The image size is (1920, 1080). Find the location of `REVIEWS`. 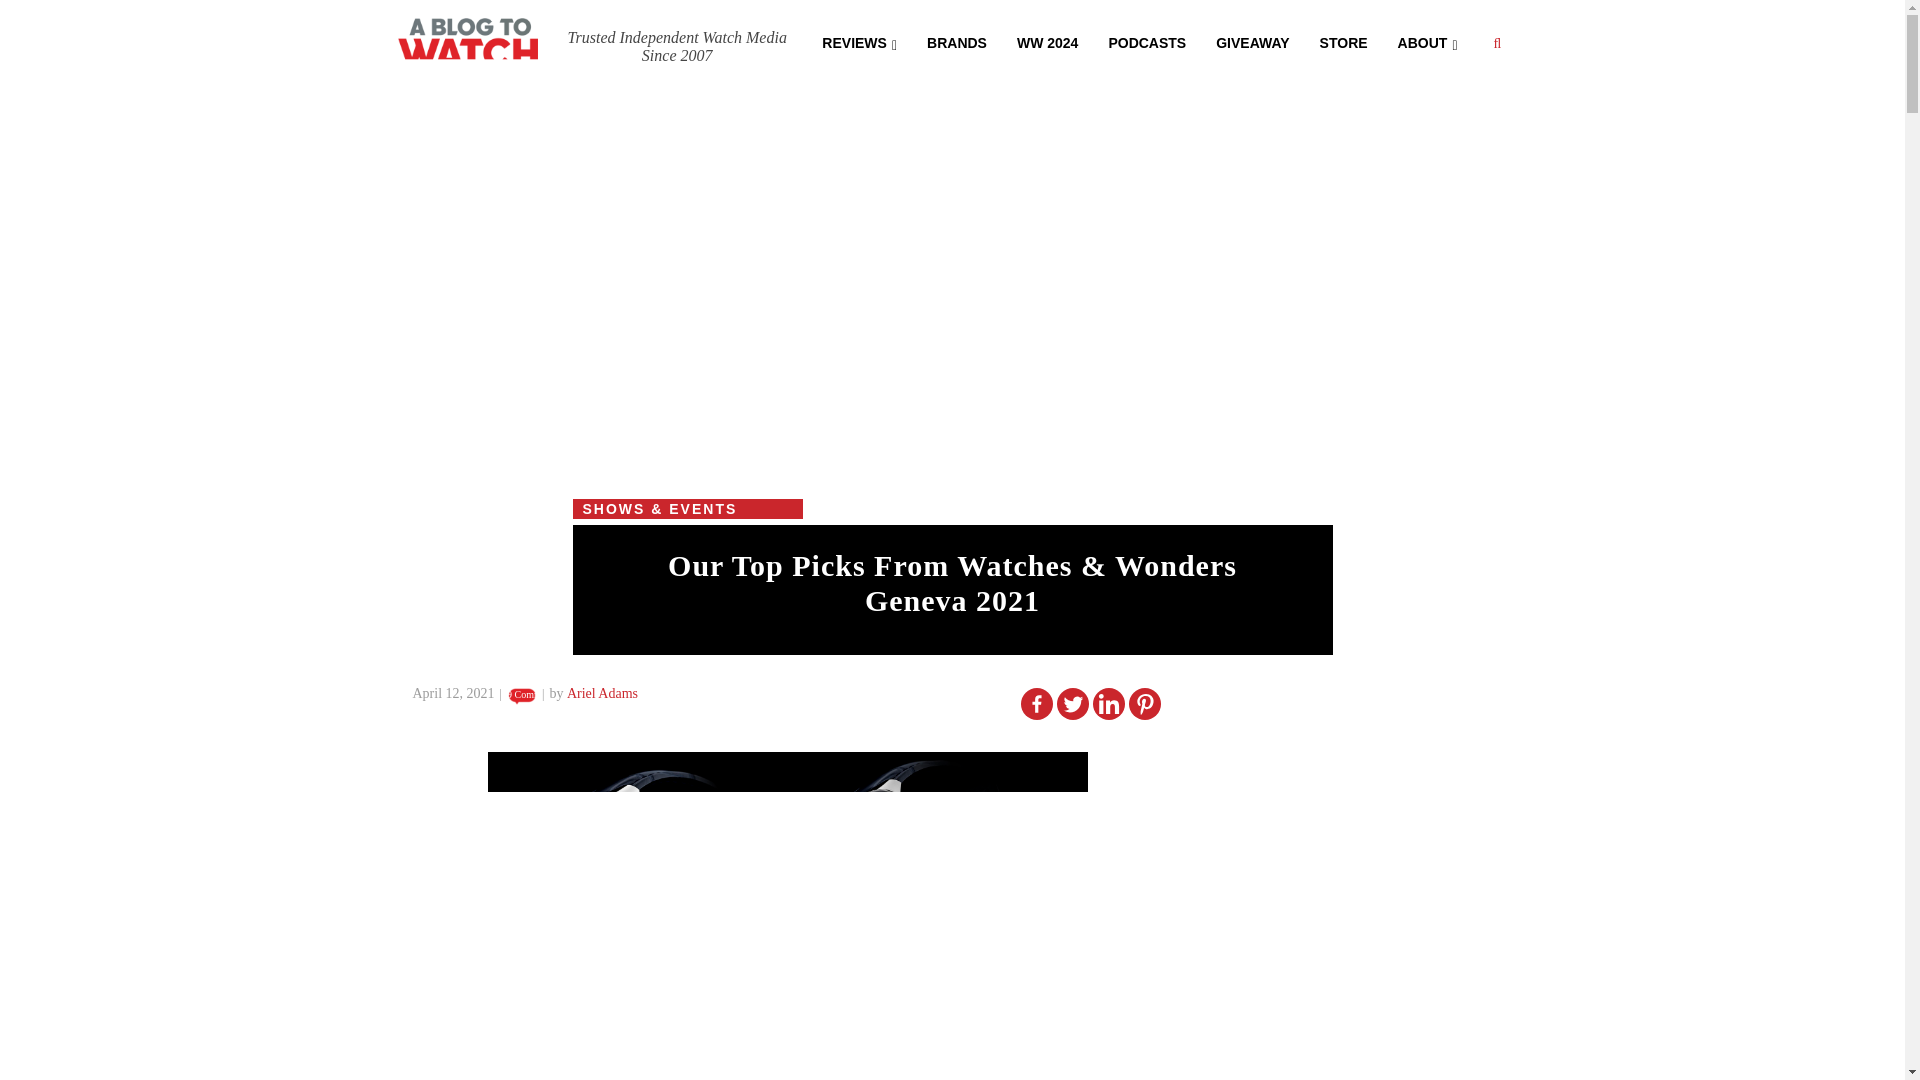

REVIEWS is located at coordinates (859, 41).